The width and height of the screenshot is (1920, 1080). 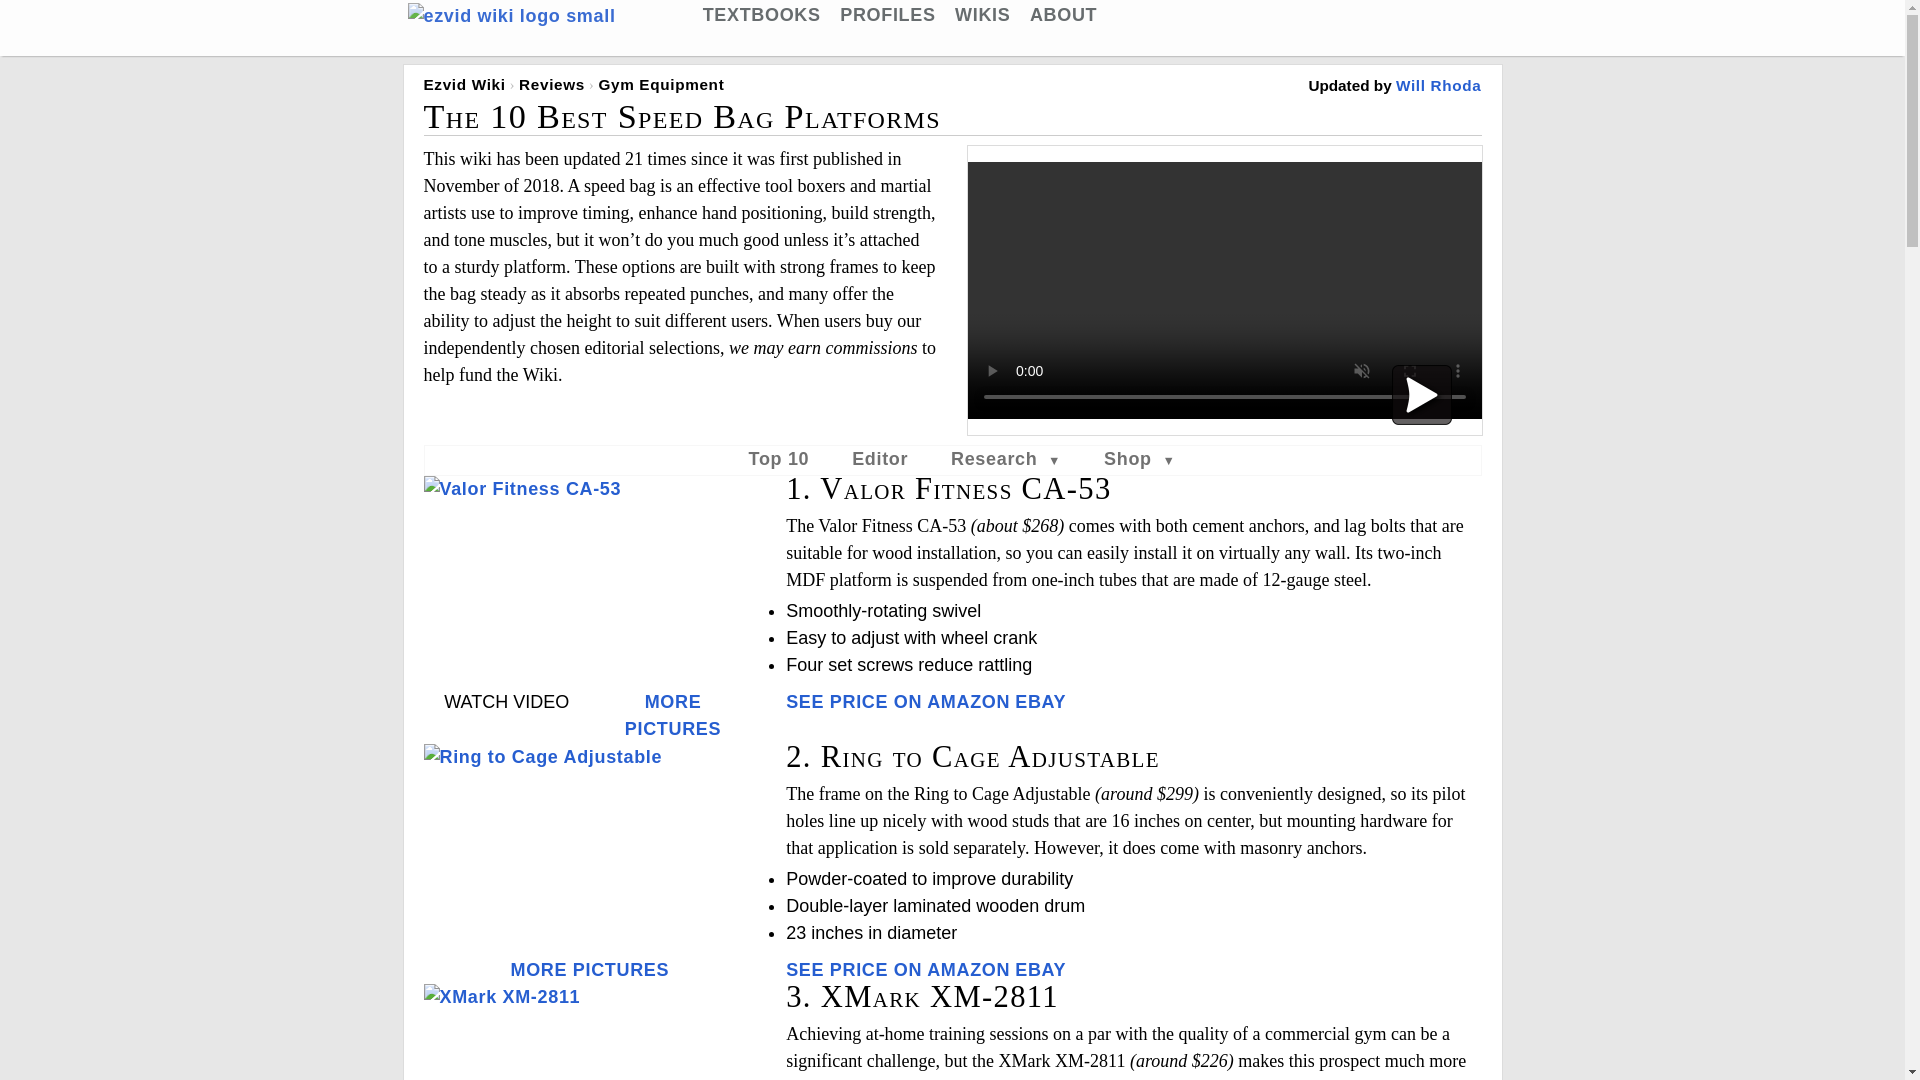 I want to click on MORE PICTURES, so click(x=589, y=970).